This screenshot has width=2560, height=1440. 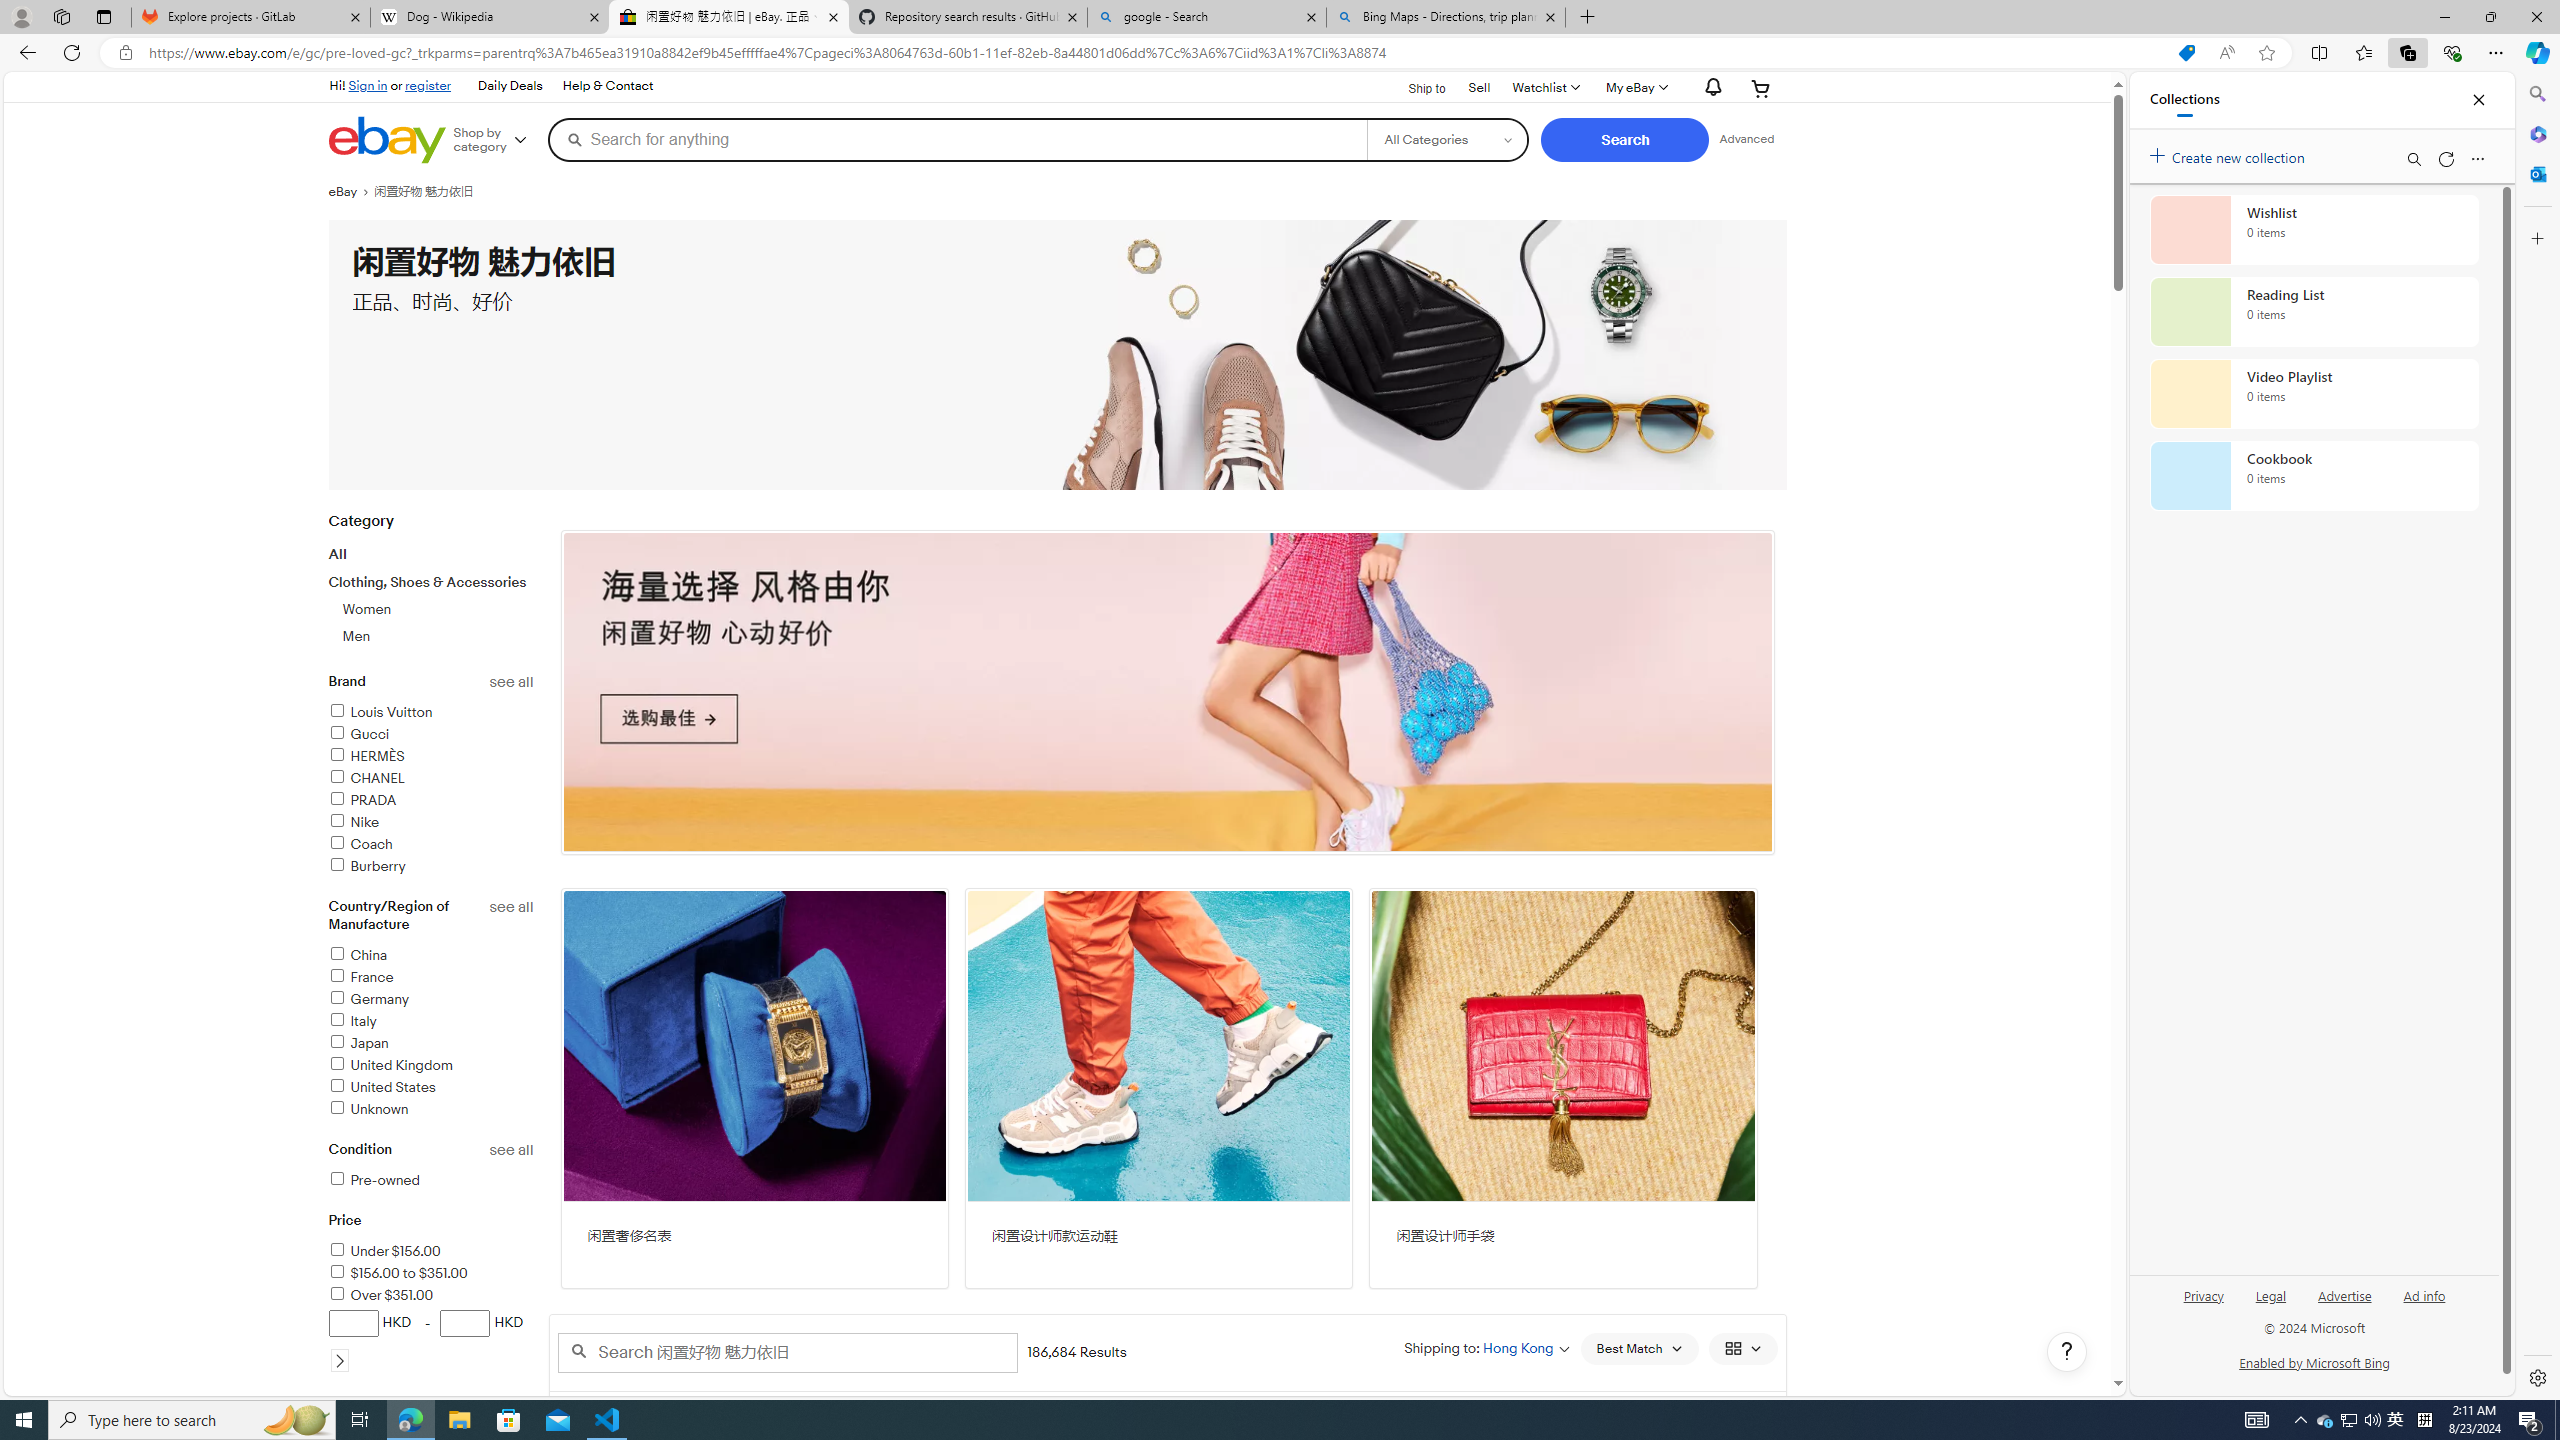 I want to click on Men, so click(x=357, y=636).